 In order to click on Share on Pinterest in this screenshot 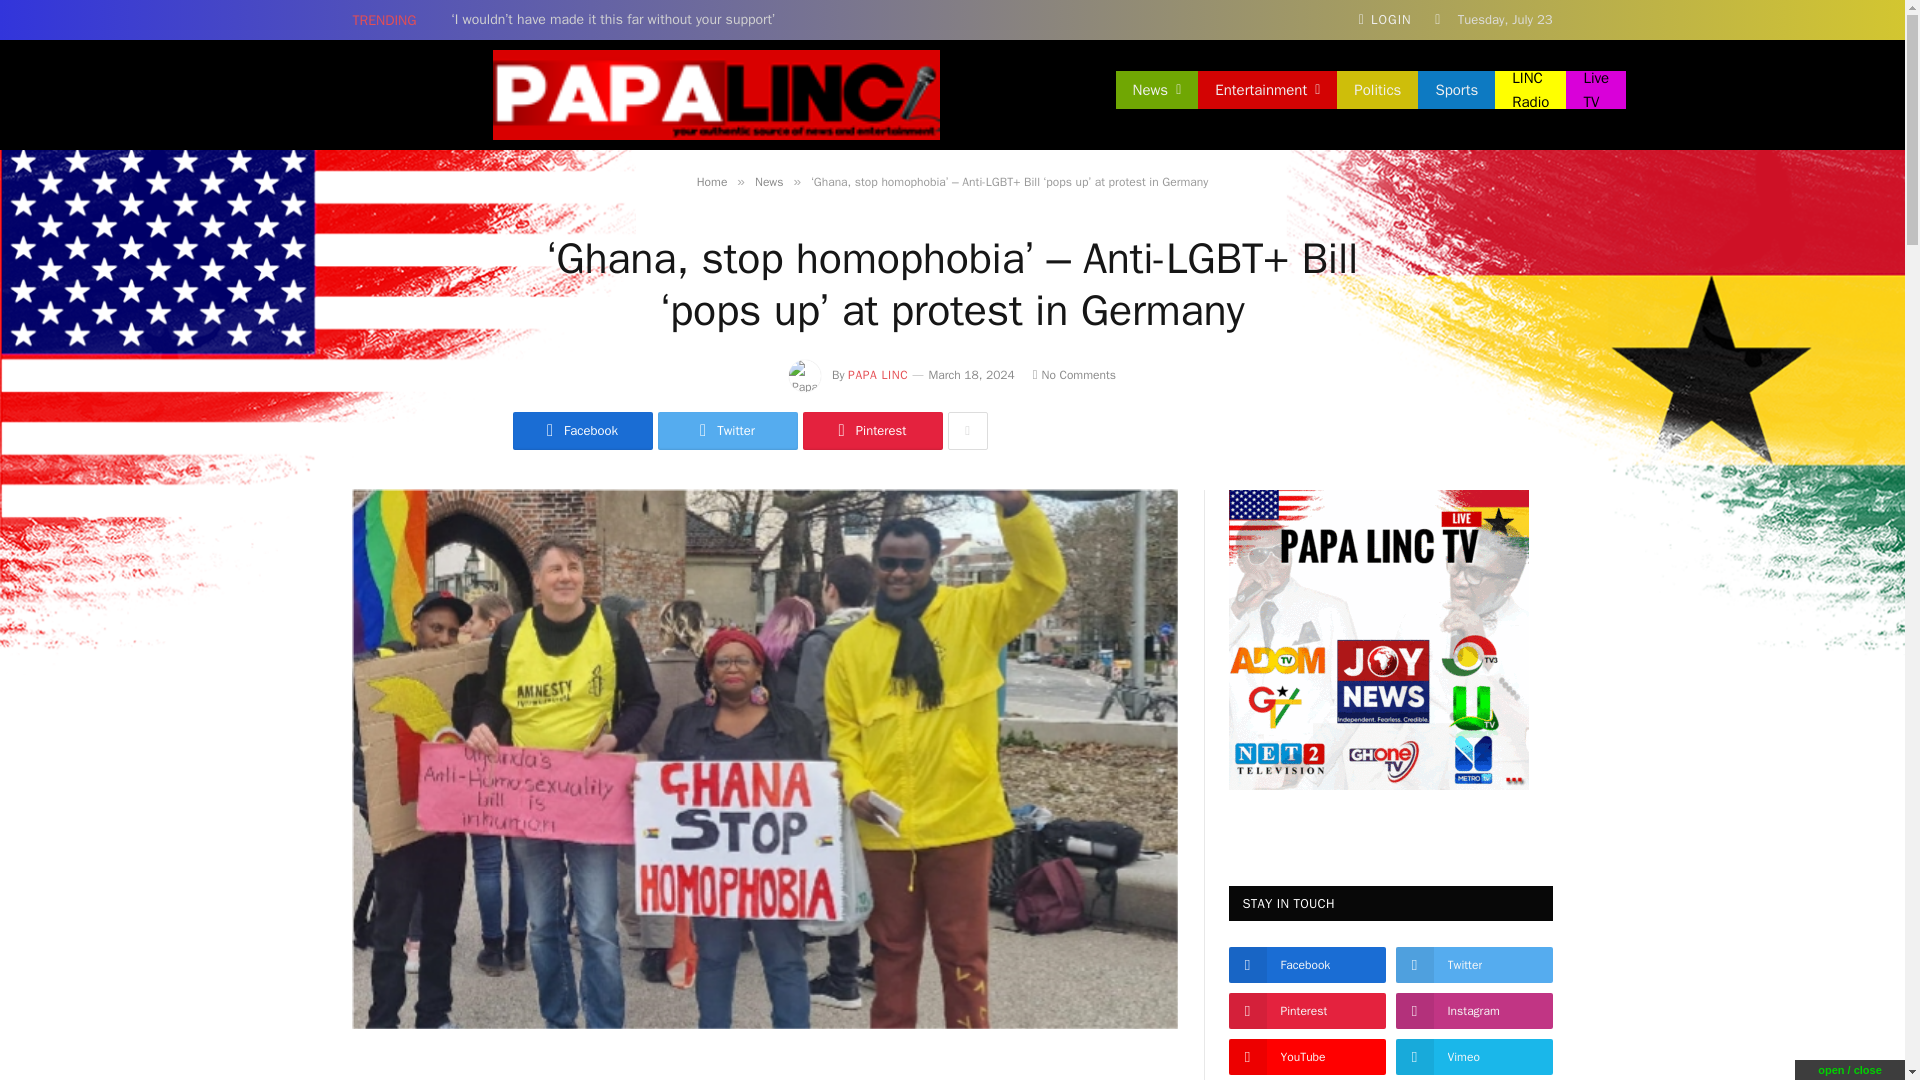, I will do `click(872, 430)`.